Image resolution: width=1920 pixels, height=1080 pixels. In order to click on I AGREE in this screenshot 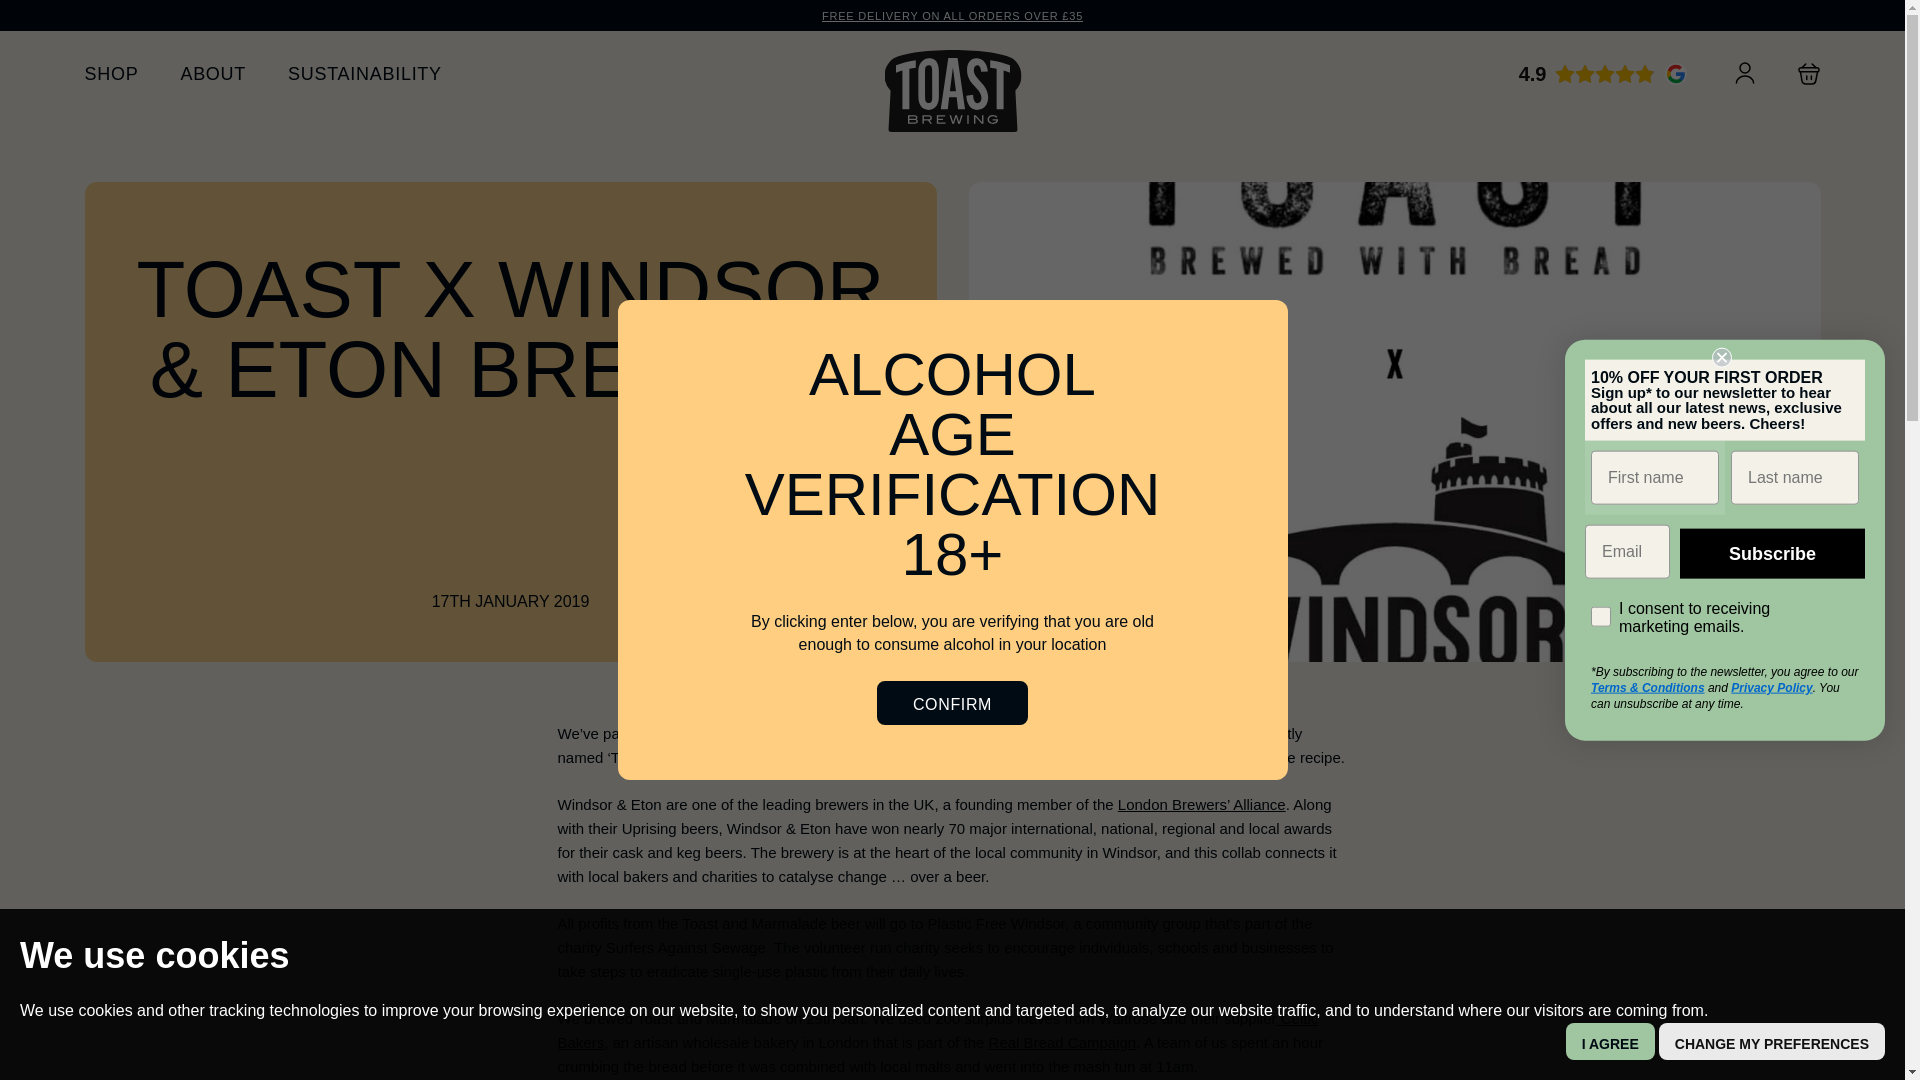, I will do `click(1610, 1040)`.